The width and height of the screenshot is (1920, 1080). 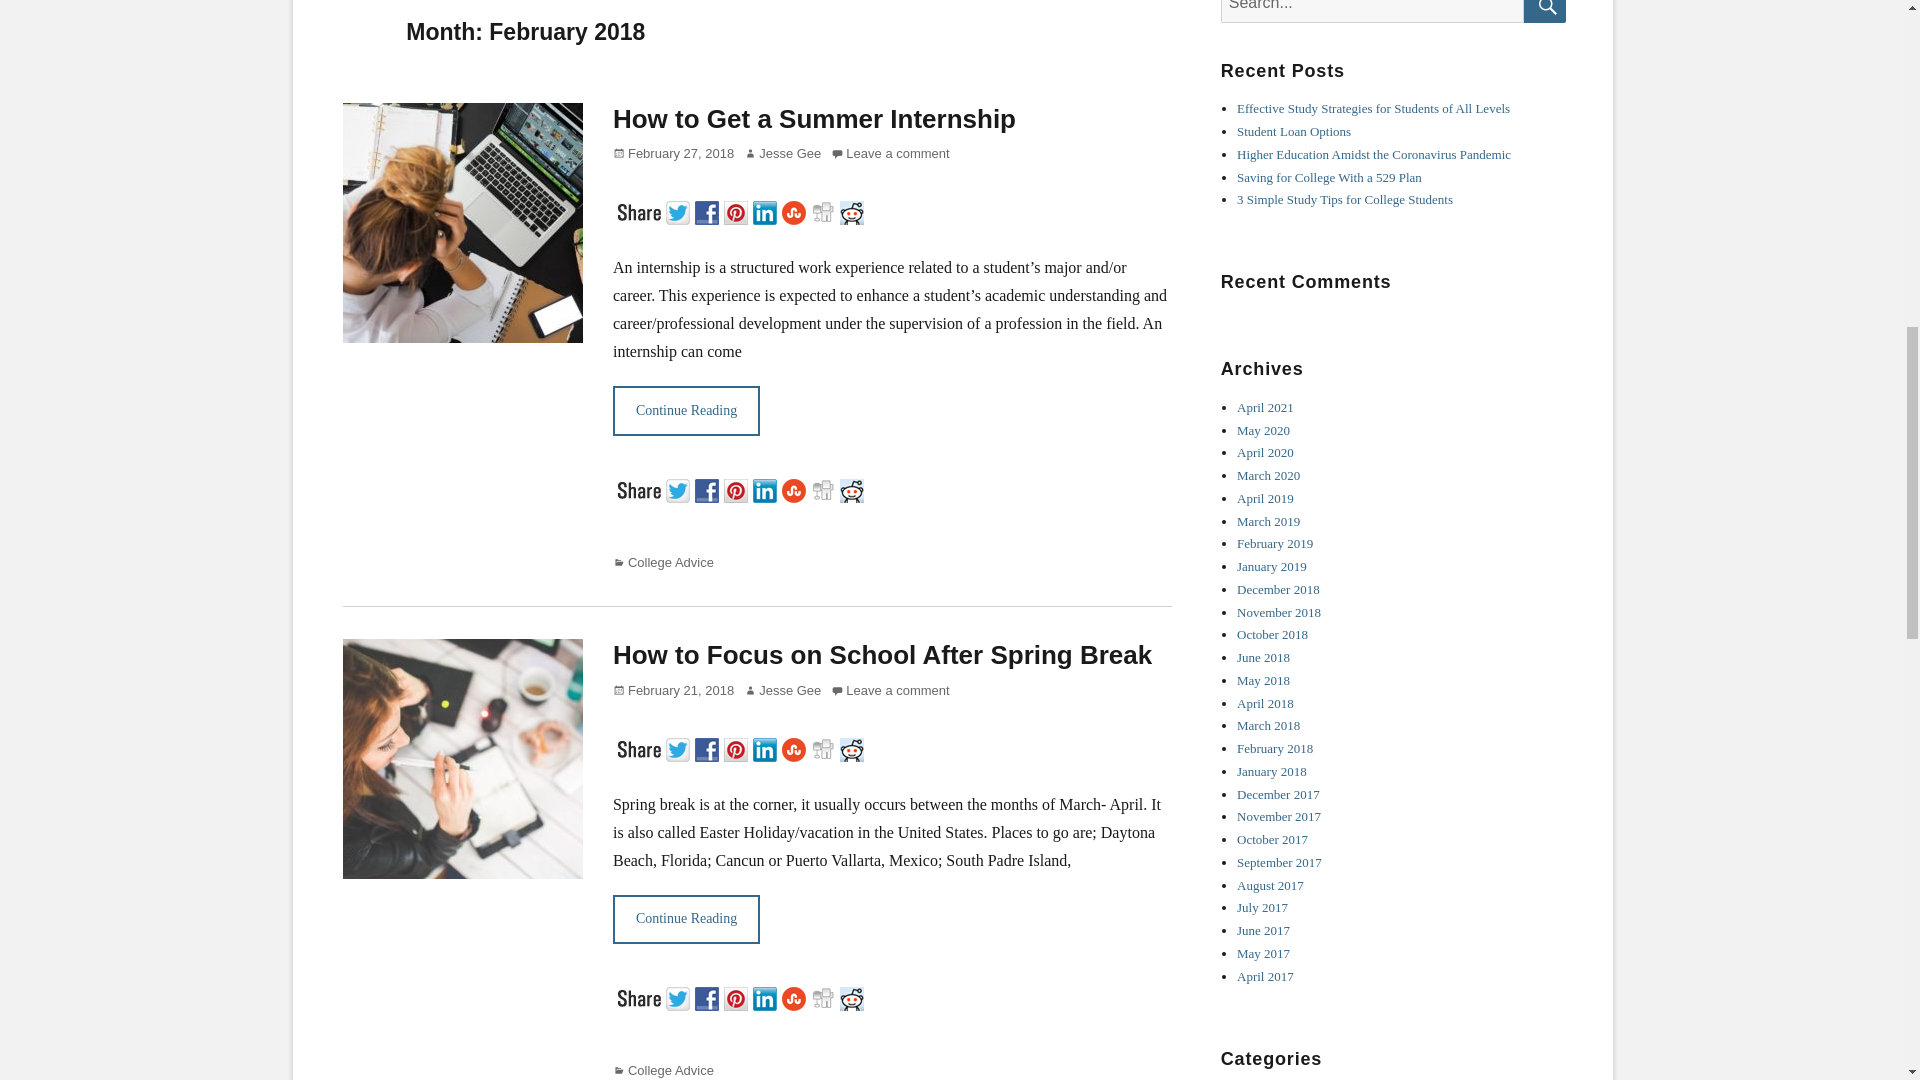 What do you see at coordinates (796, 210) in the screenshot?
I see `StumbleUpon` at bounding box center [796, 210].